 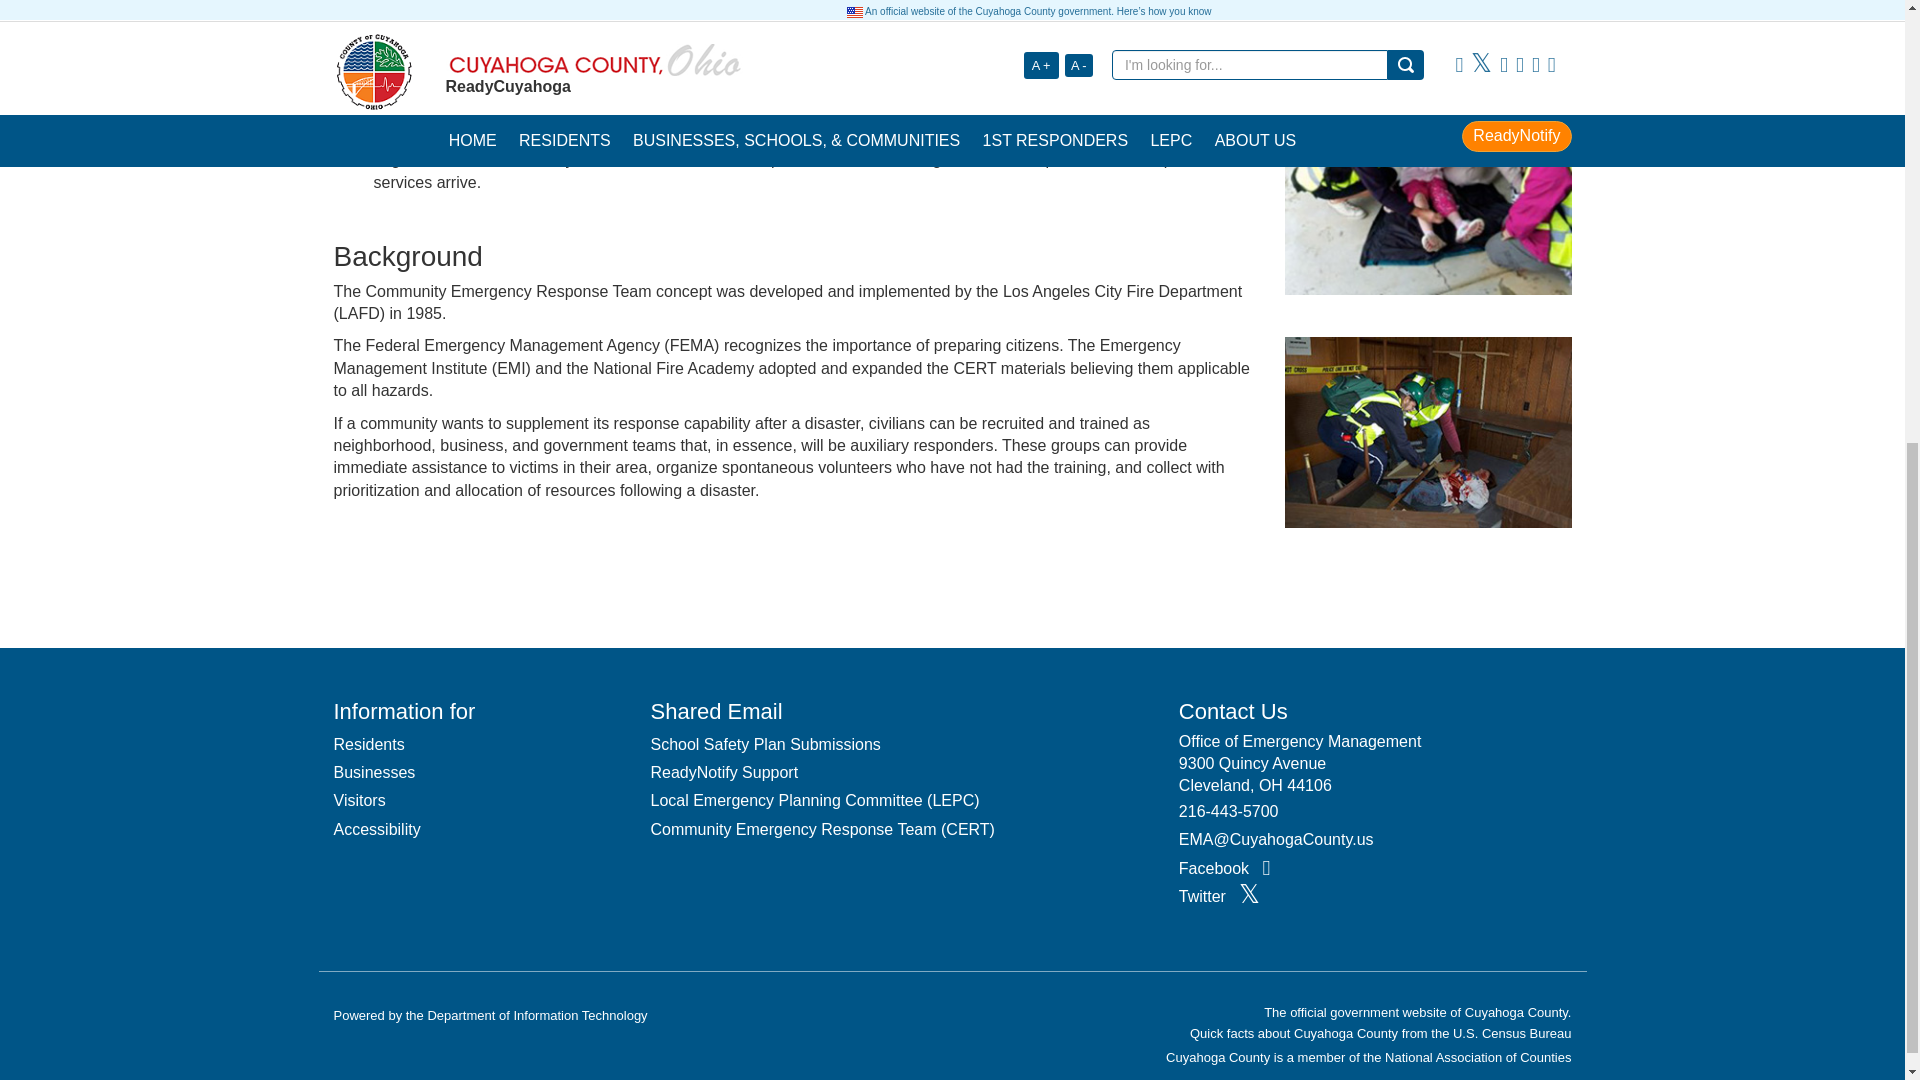 What do you see at coordinates (764, 745) in the screenshot?
I see `School Safety Plan Submissions` at bounding box center [764, 745].